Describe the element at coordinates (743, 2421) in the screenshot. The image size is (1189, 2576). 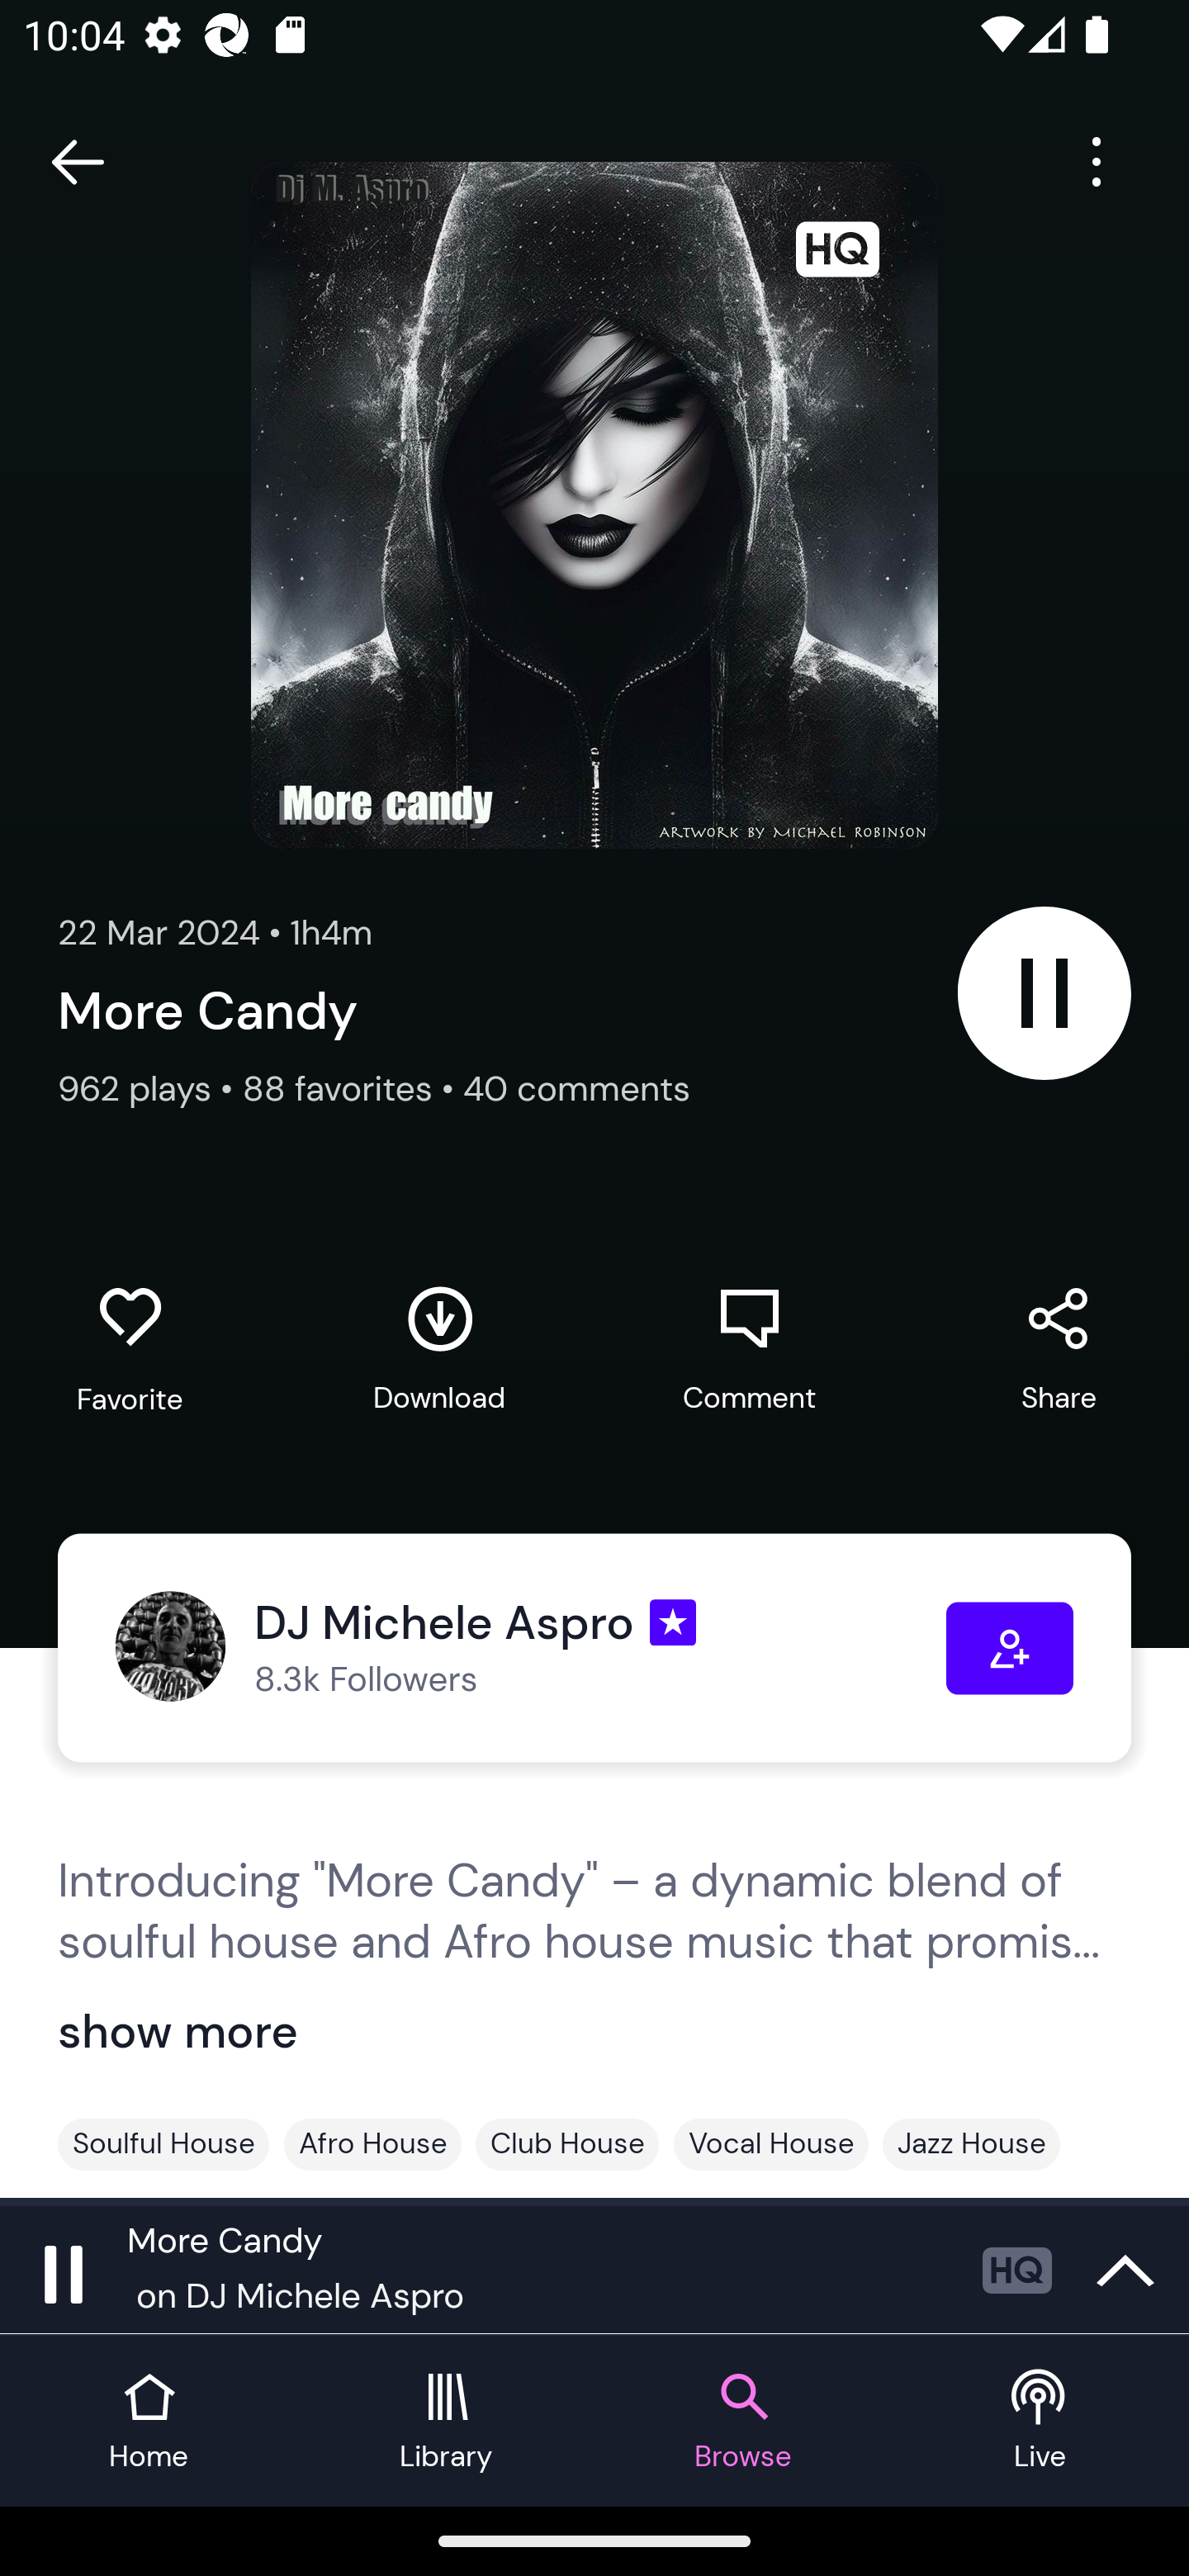
I see `Browse tab Browse` at that location.